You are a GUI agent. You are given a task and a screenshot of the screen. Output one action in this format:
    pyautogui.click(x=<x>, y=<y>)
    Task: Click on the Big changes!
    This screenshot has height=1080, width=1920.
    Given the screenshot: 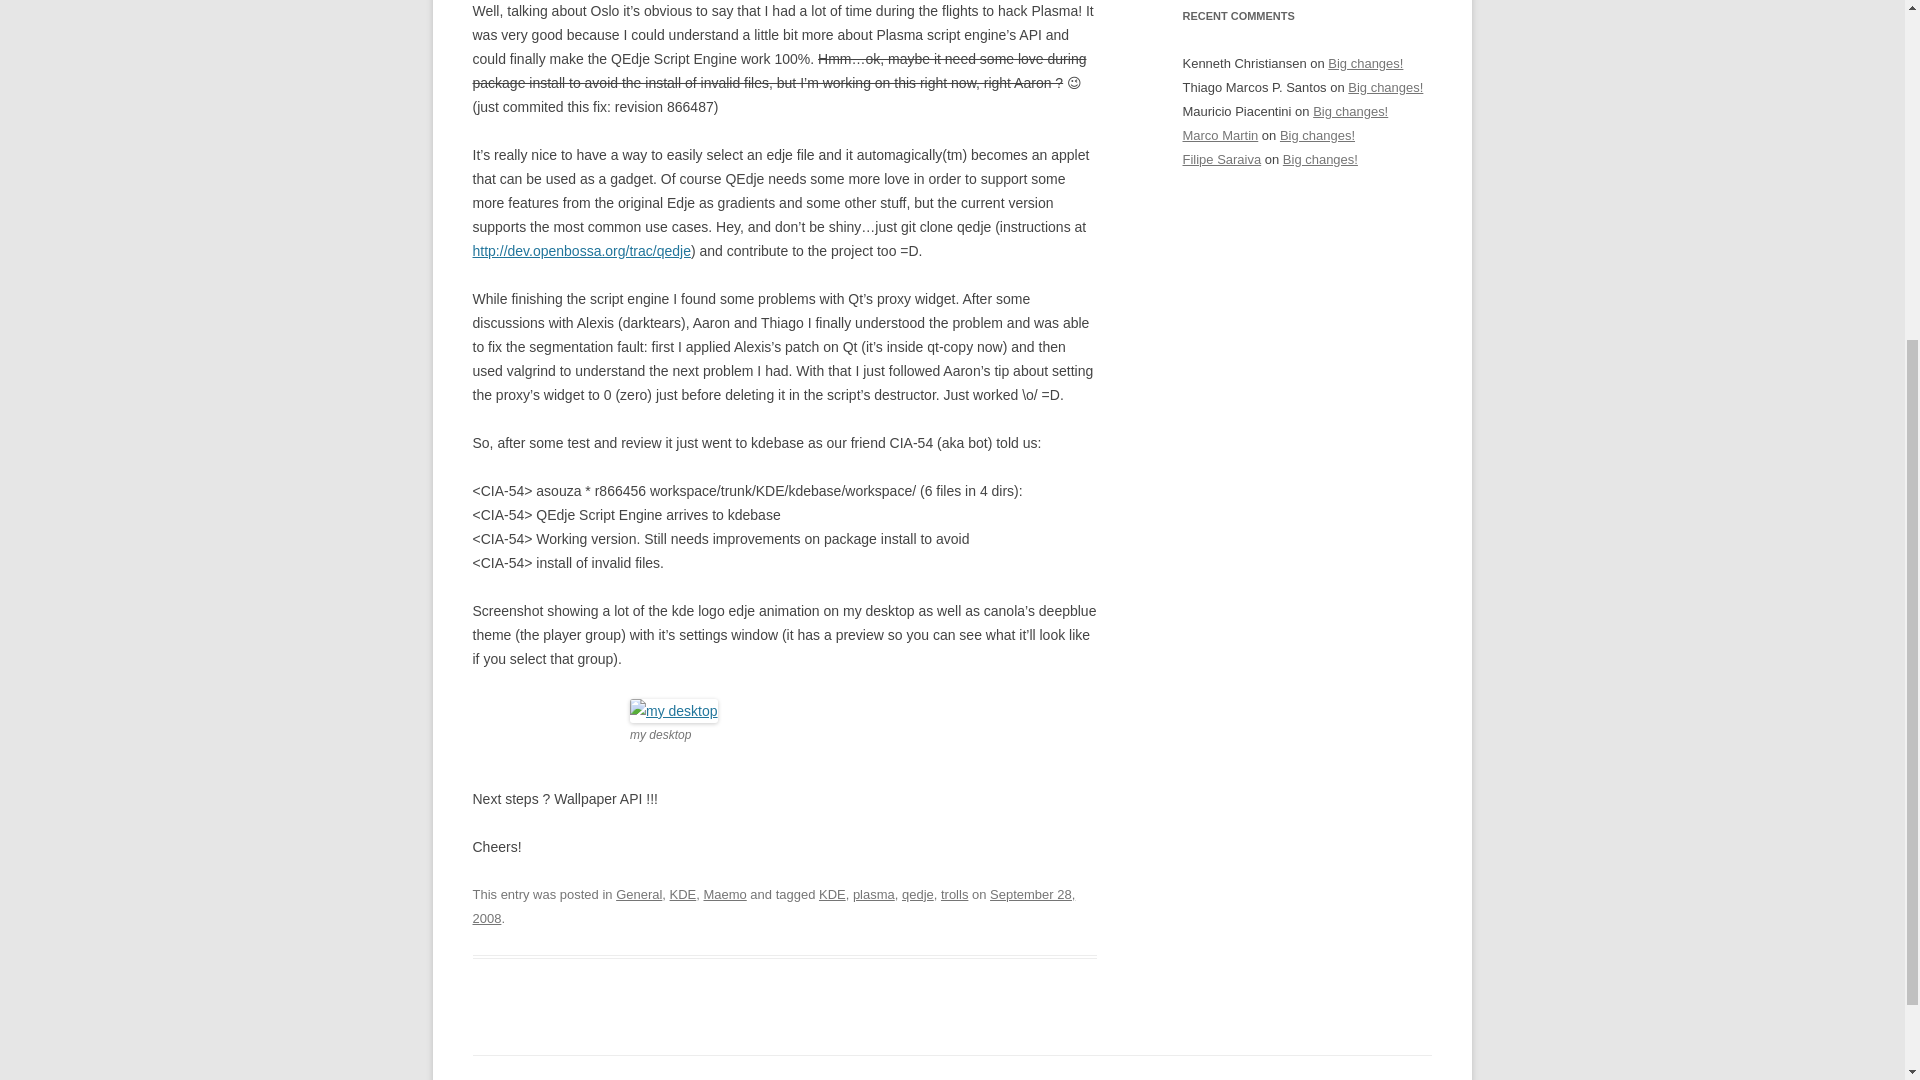 What is the action you would take?
    pyautogui.click(x=1350, y=110)
    